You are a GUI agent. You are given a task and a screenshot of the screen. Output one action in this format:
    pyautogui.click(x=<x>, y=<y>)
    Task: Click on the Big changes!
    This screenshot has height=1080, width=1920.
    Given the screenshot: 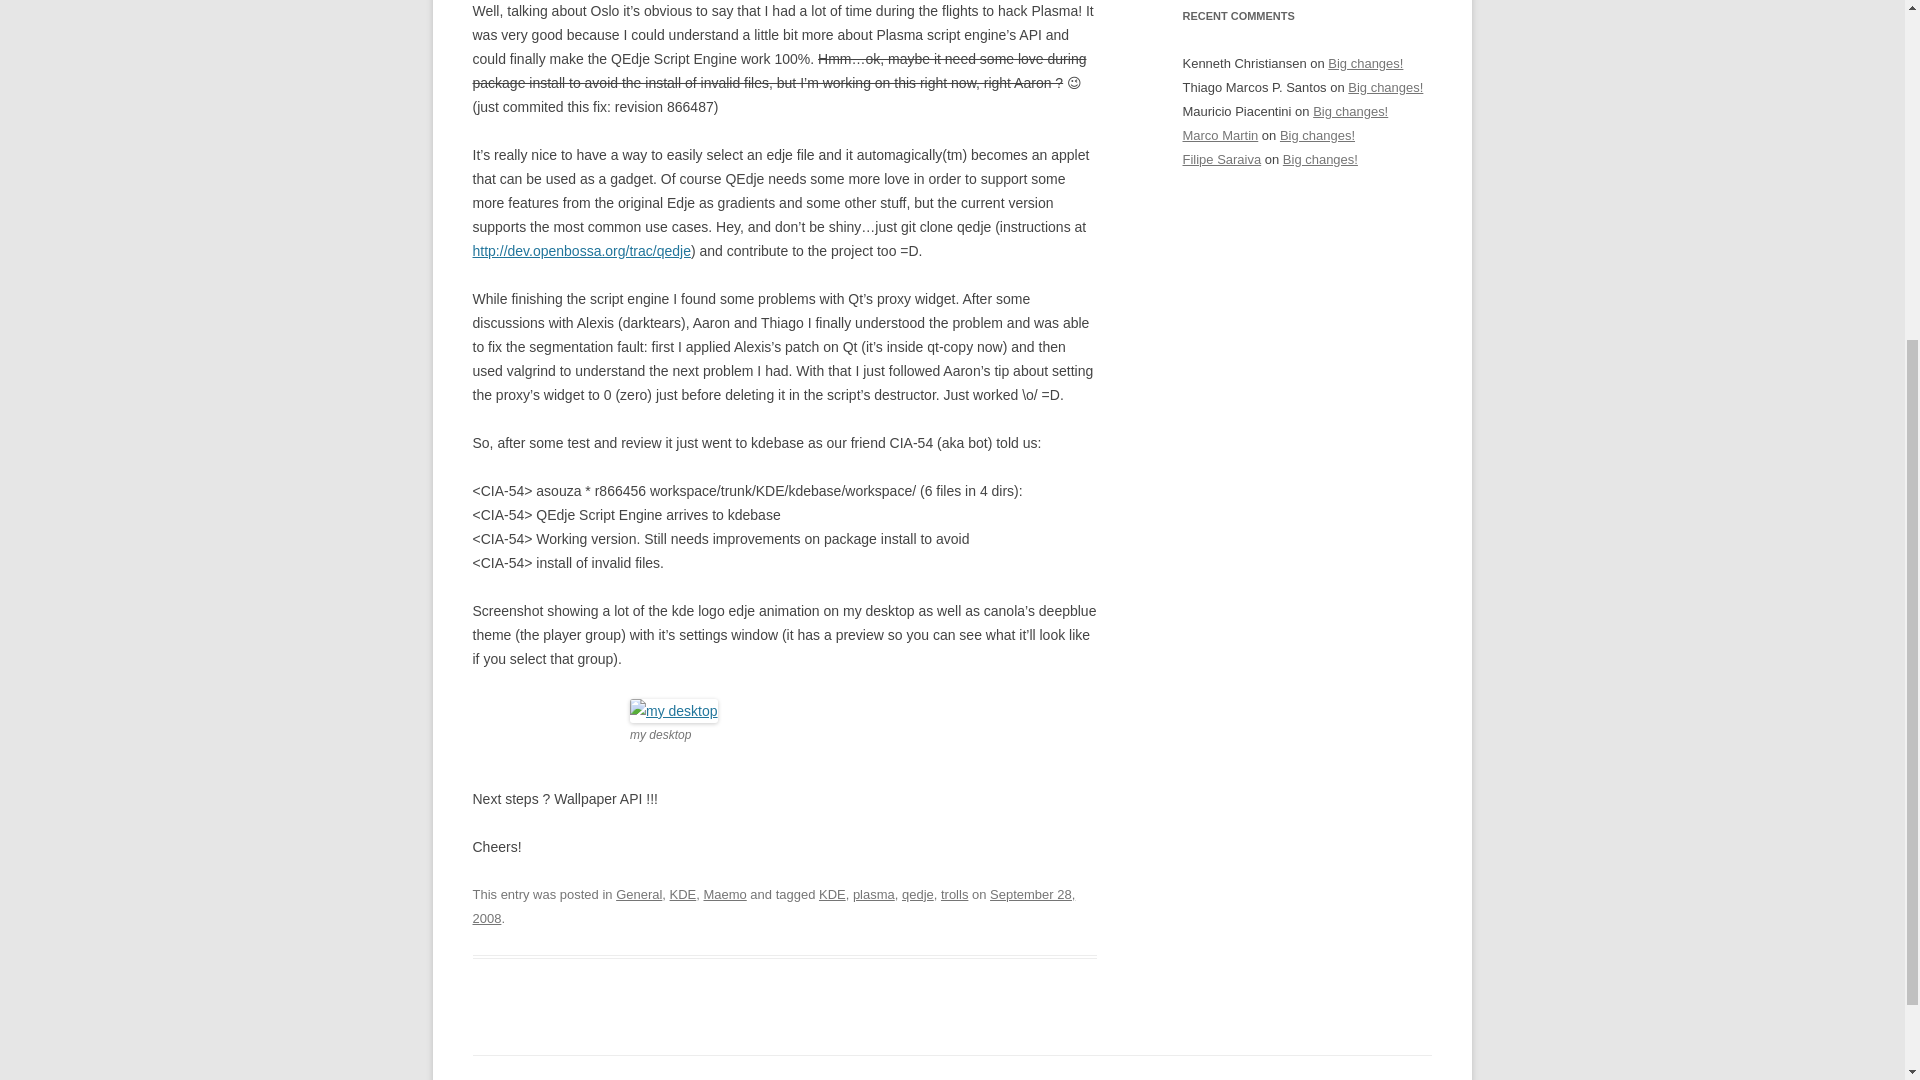 What is the action you would take?
    pyautogui.click(x=1350, y=110)
    